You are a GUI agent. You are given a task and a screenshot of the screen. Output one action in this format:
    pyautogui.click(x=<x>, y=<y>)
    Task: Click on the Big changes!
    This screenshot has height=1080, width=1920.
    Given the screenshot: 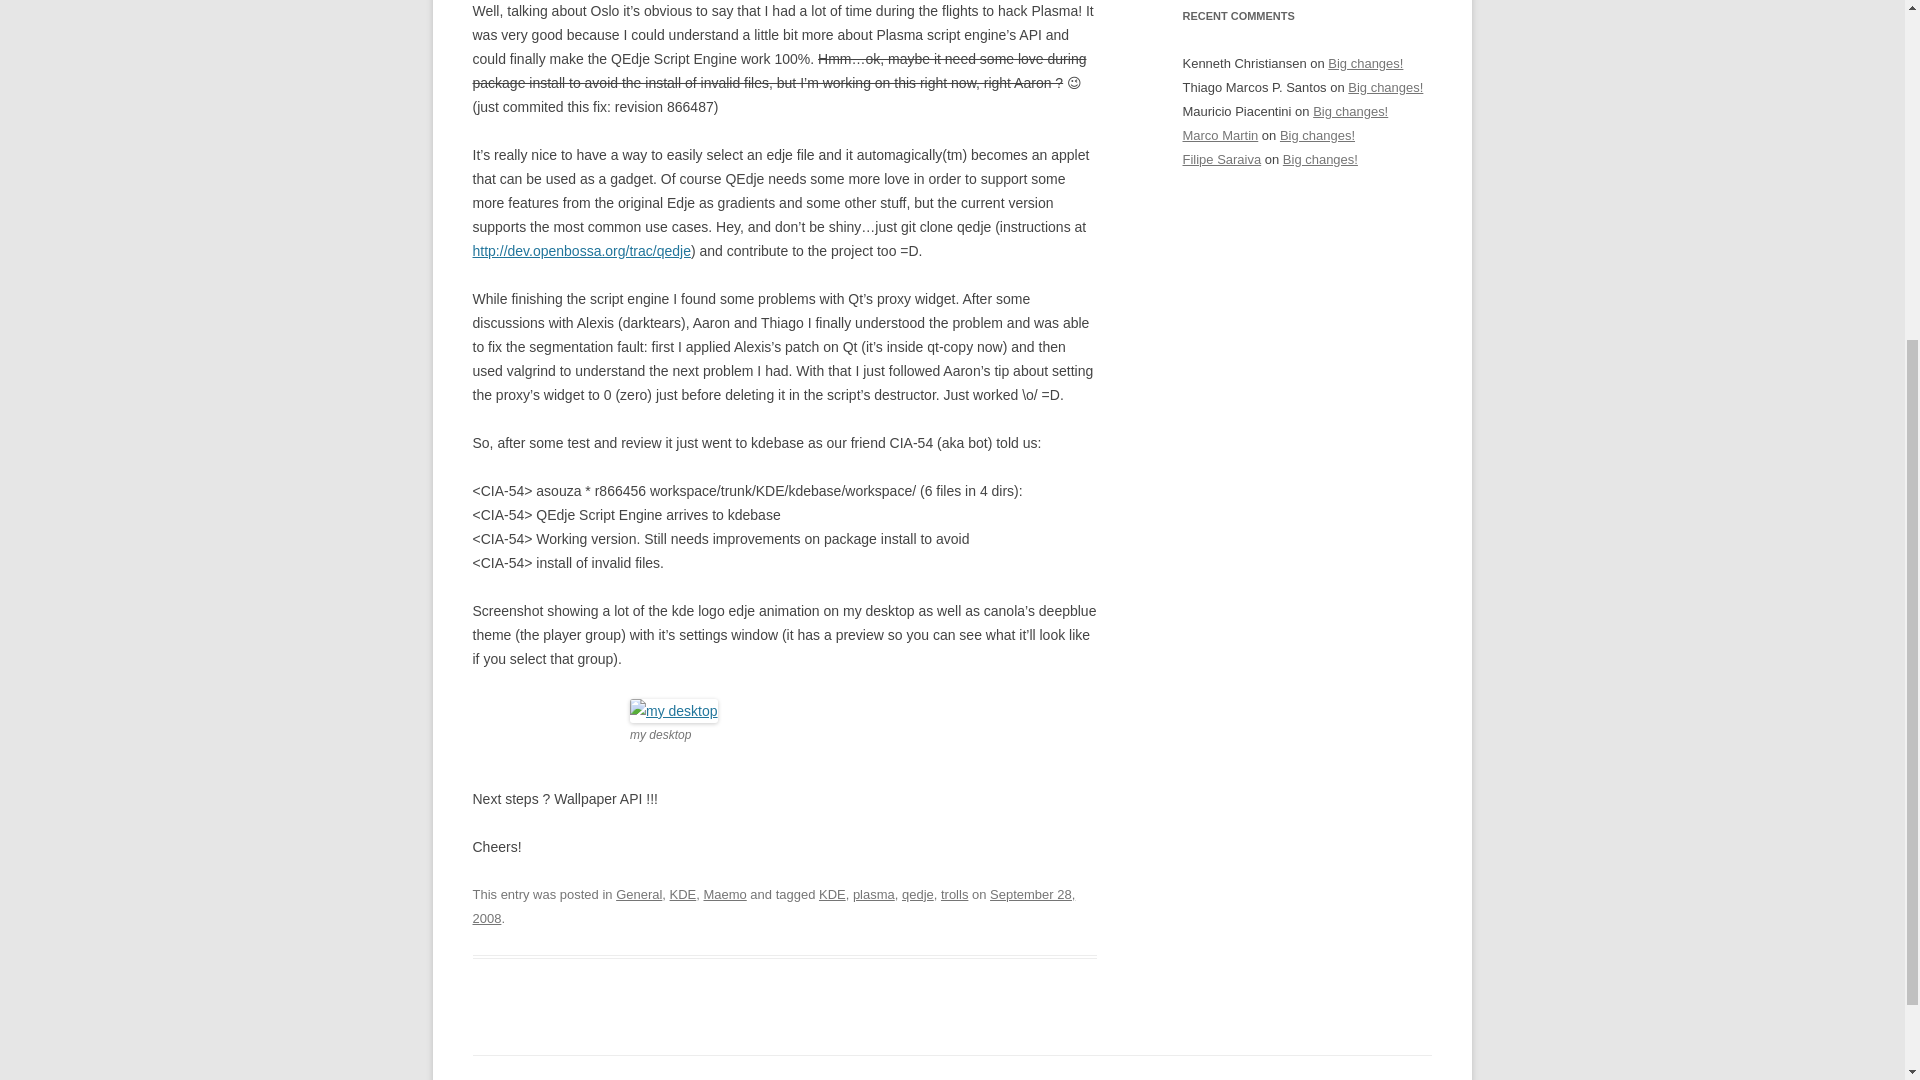 What is the action you would take?
    pyautogui.click(x=1350, y=110)
    